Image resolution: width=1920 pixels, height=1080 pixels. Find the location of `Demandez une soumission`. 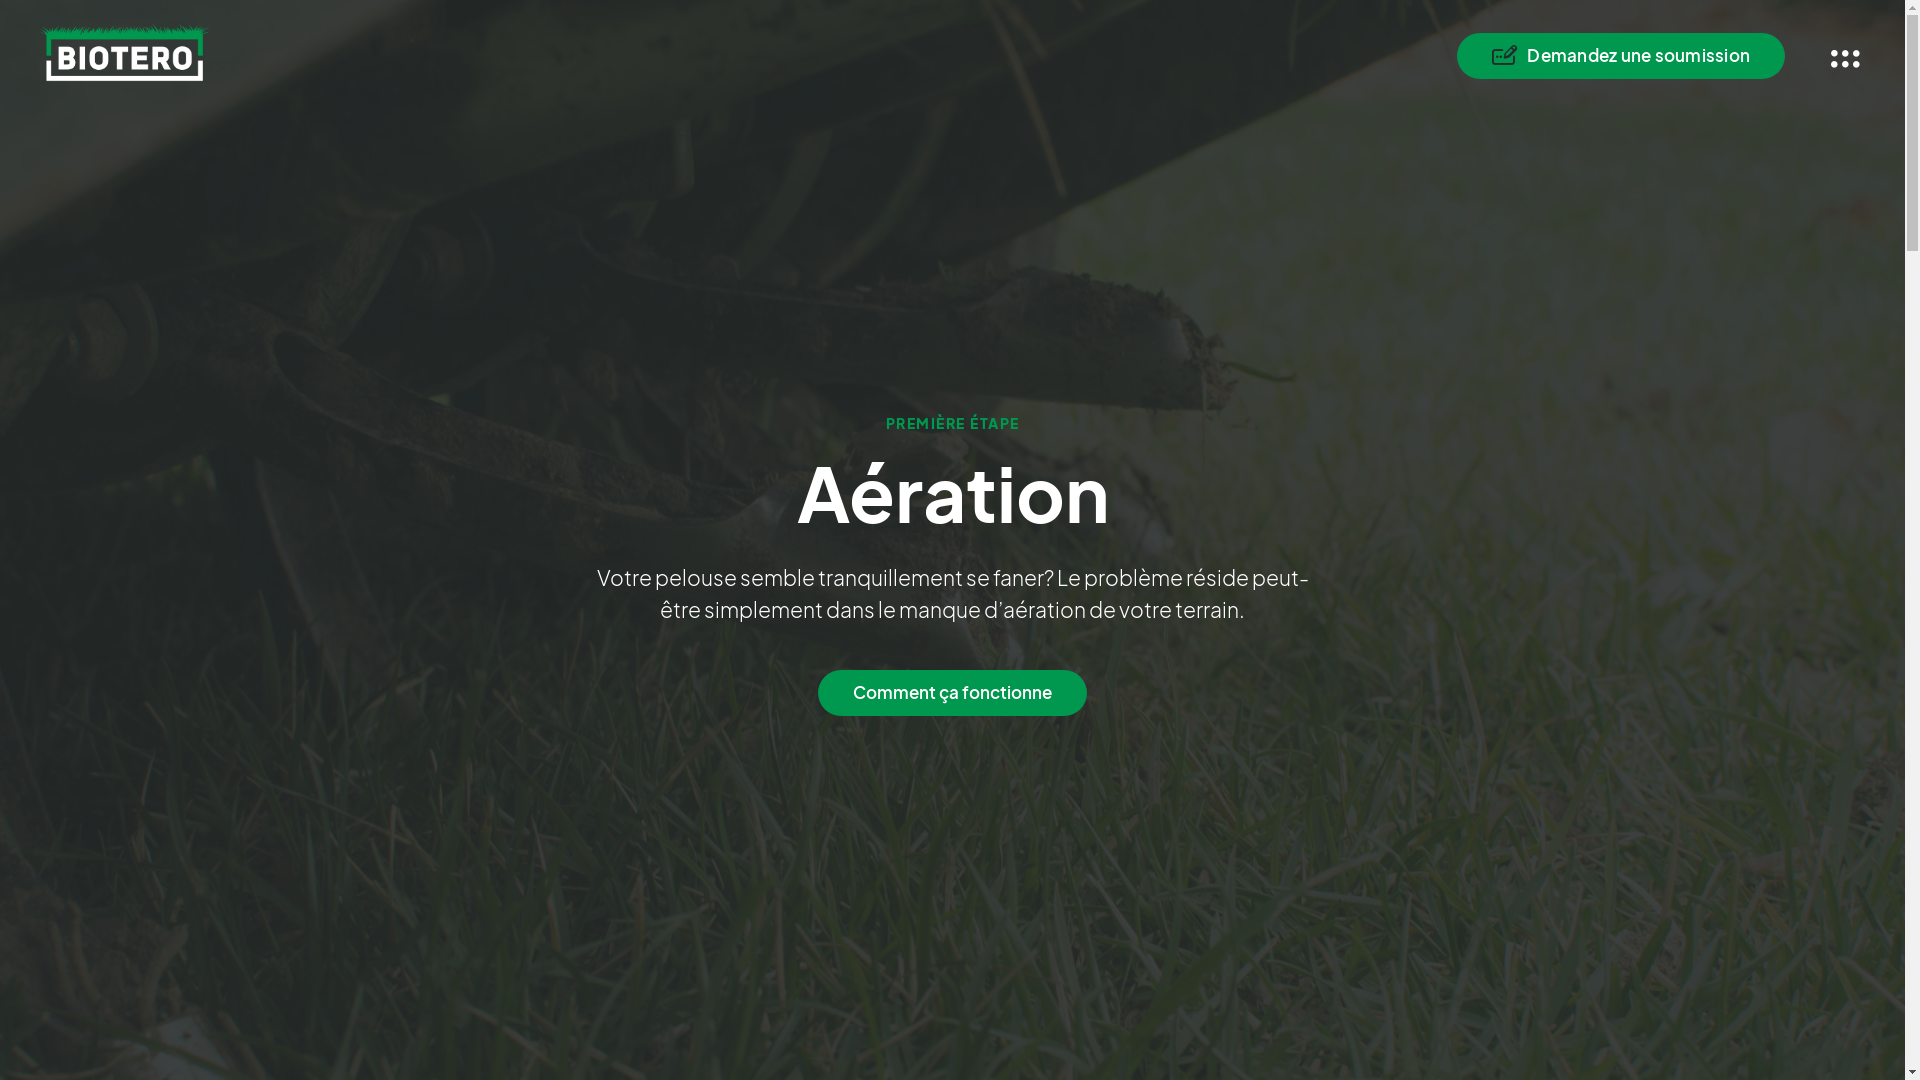

Demandez une soumission is located at coordinates (1621, 56).